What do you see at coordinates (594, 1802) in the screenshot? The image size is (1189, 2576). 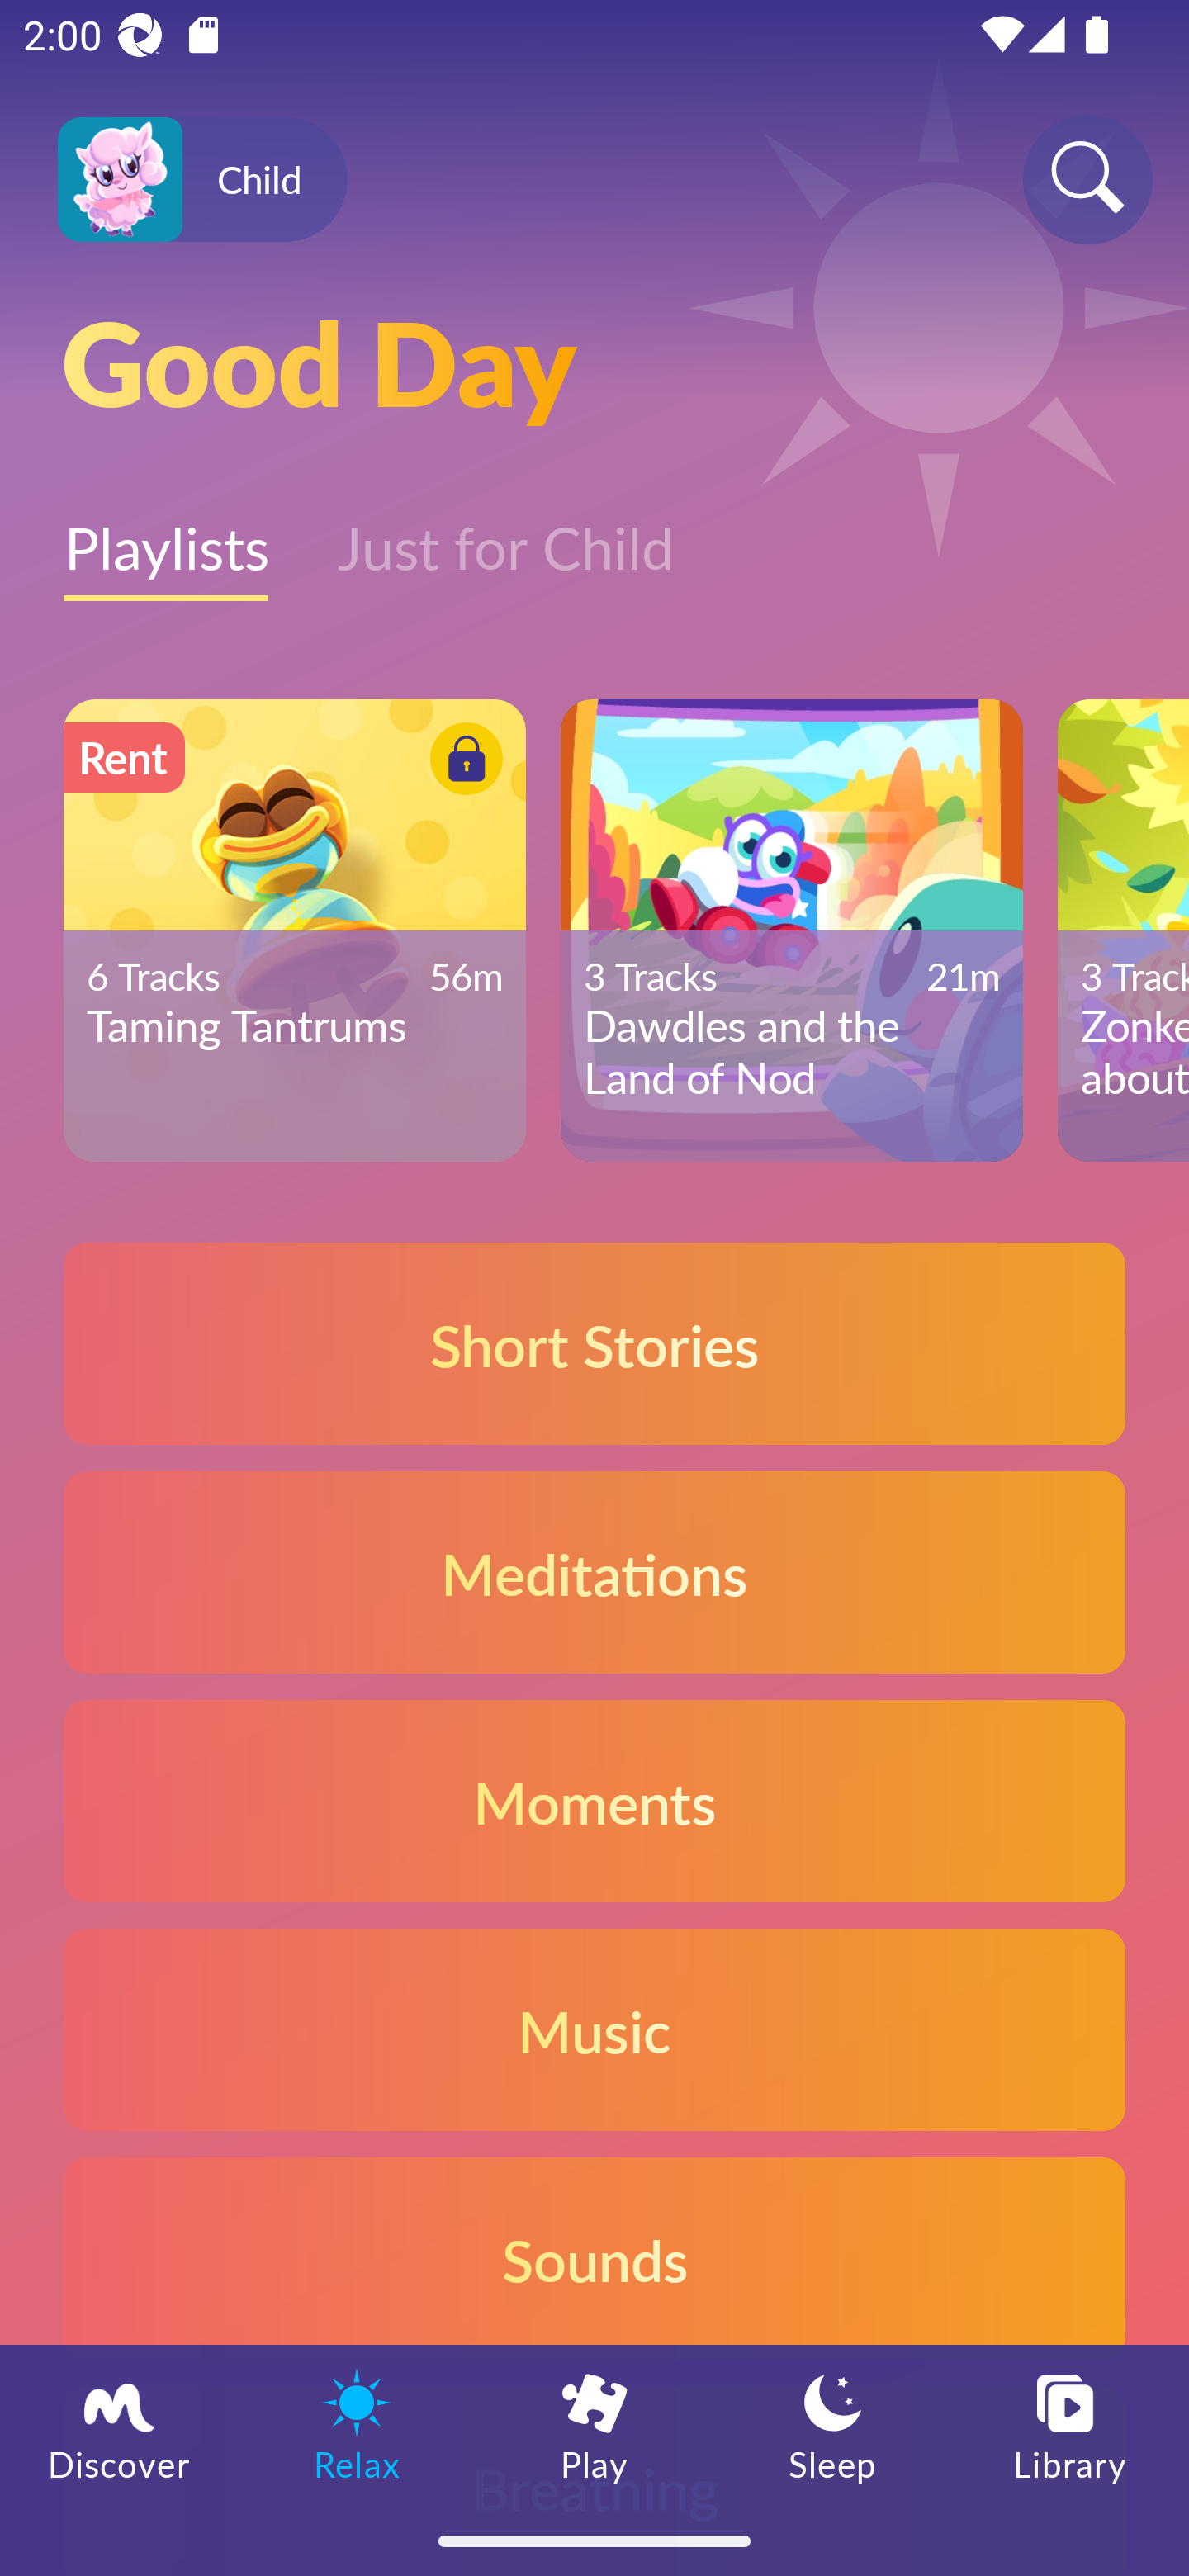 I see `Moments` at bounding box center [594, 1802].